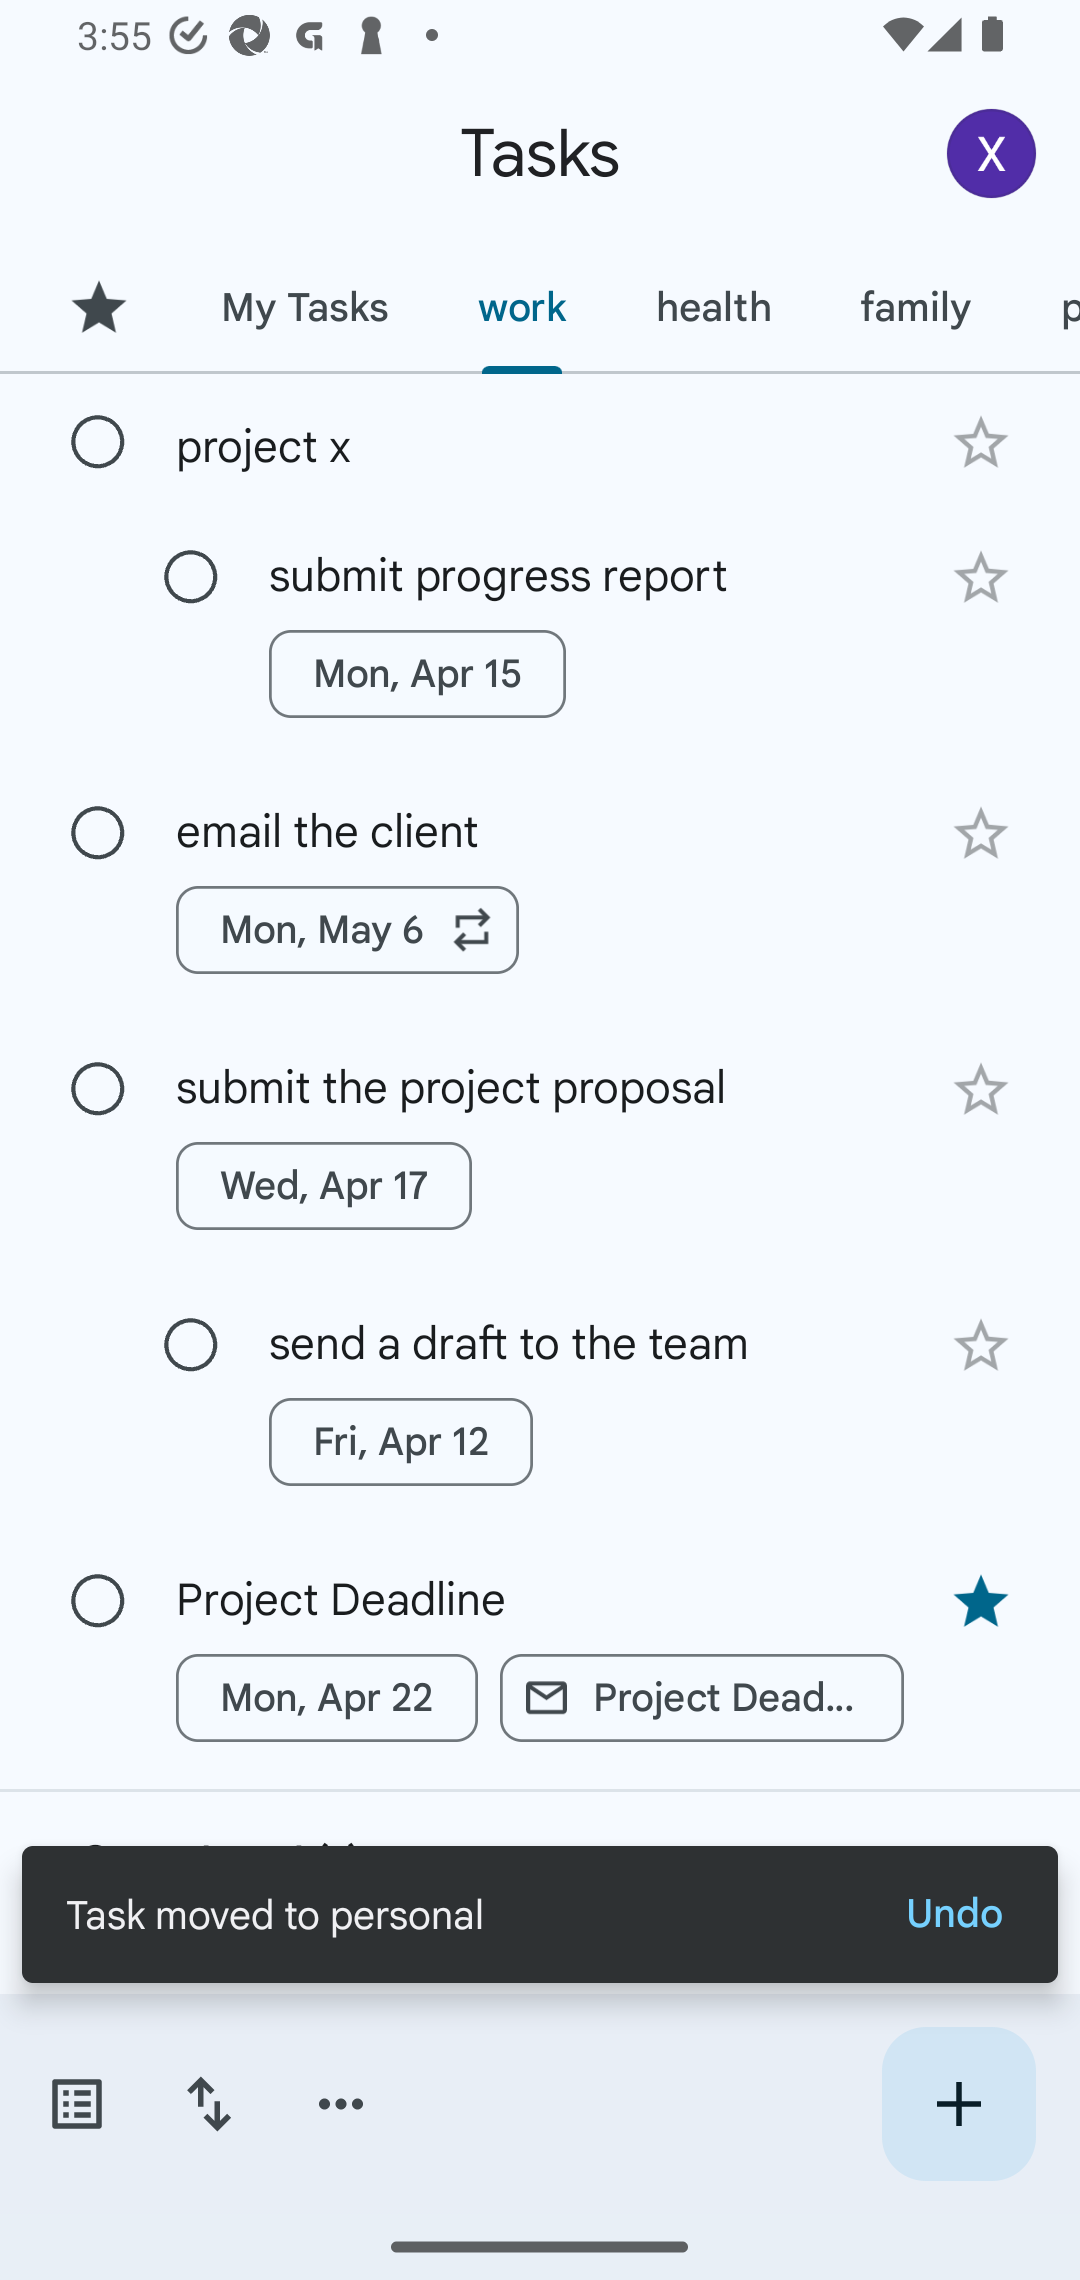 The width and height of the screenshot is (1080, 2280). Describe the element at coordinates (98, 307) in the screenshot. I see `Starred` at that location.